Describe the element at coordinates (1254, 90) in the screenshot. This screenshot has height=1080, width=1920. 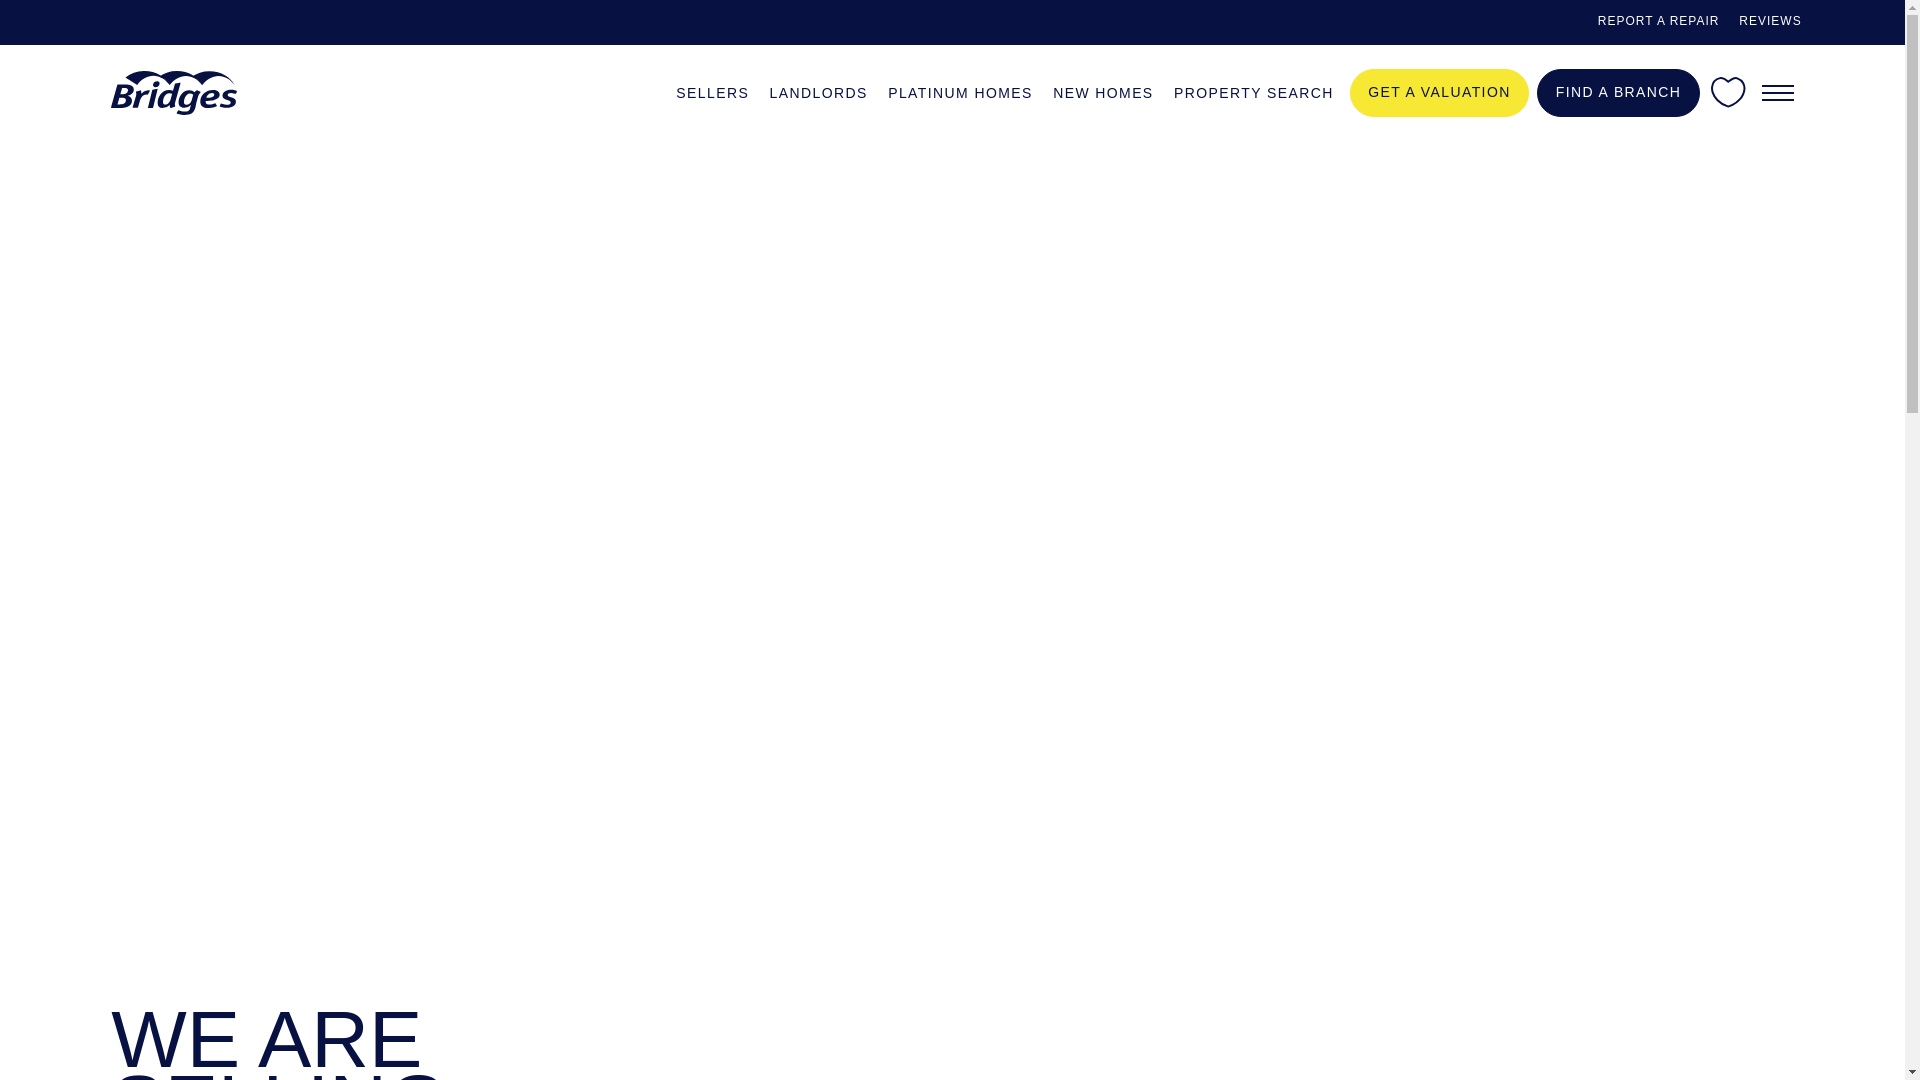
I see `PROPERTY SEARCH` at that location.